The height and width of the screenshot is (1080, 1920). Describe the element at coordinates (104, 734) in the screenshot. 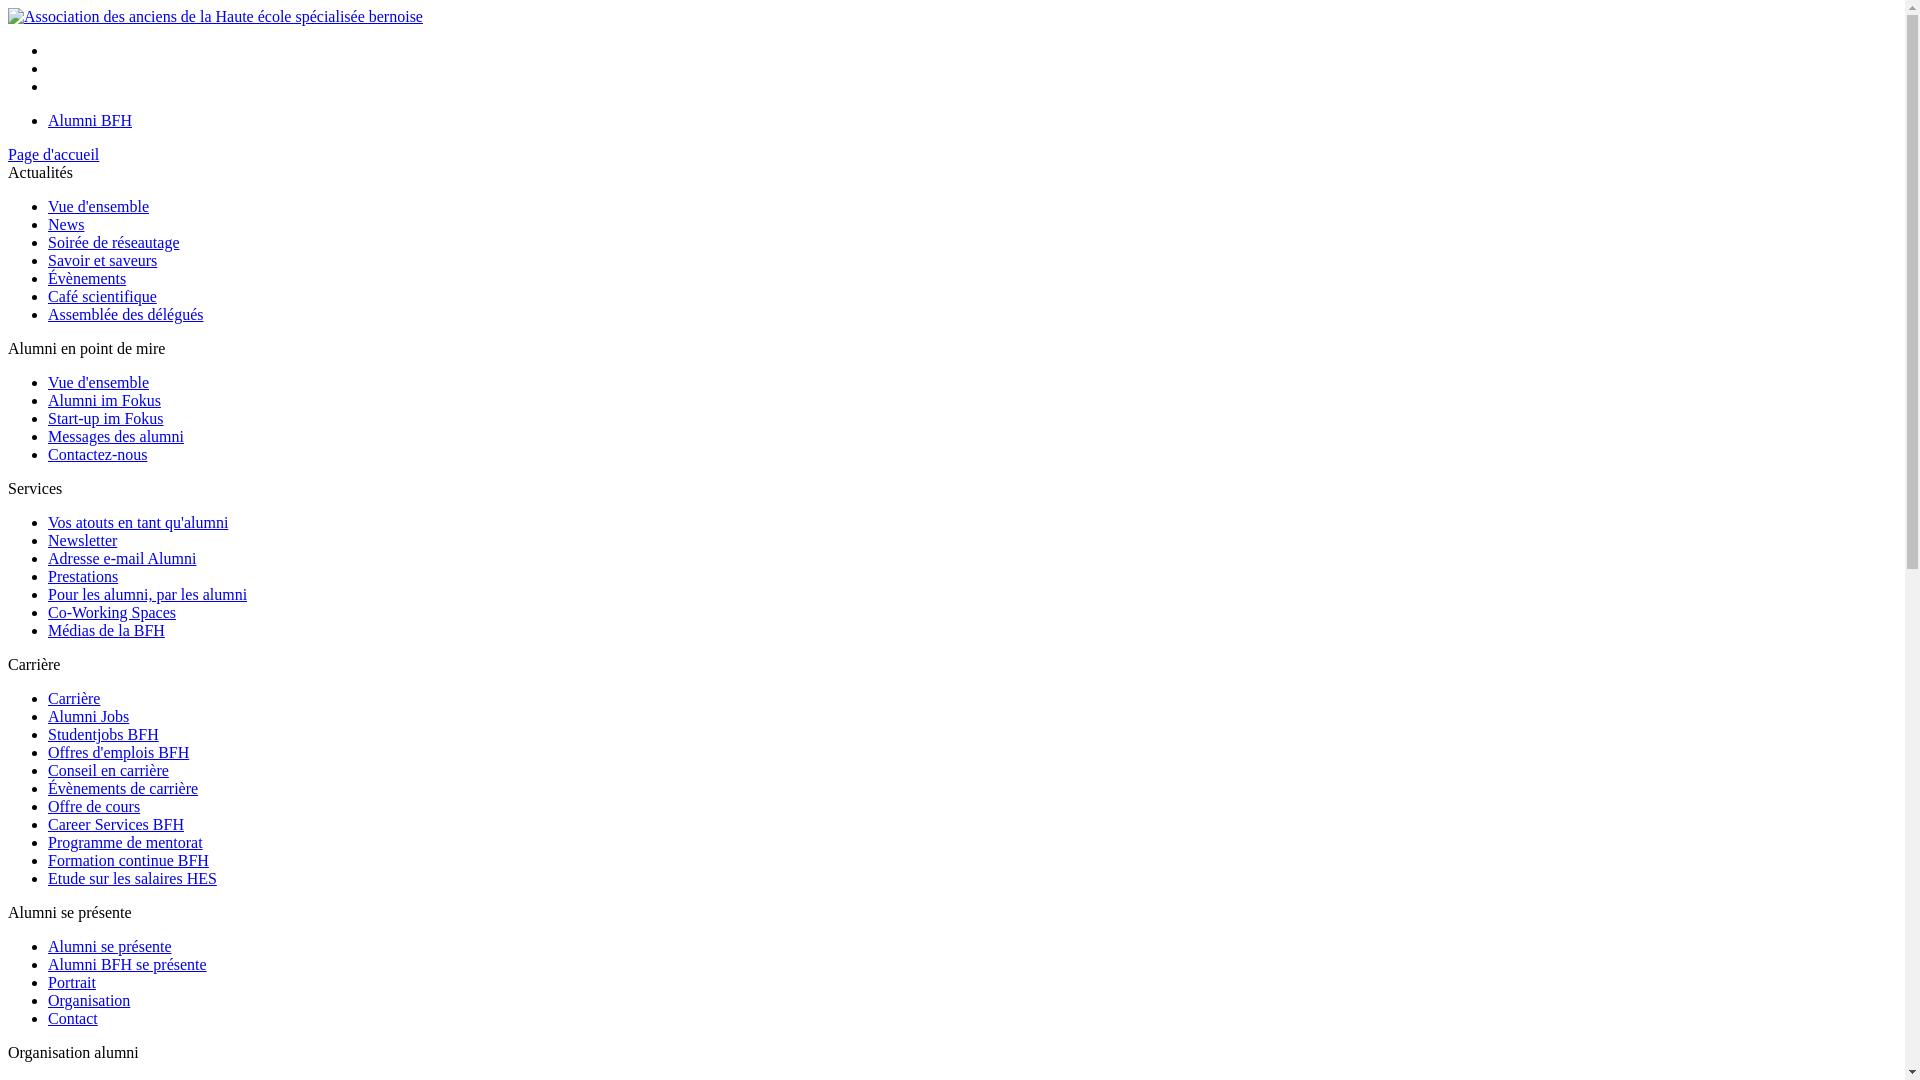

I see `Studentjobs BFH` at that location.